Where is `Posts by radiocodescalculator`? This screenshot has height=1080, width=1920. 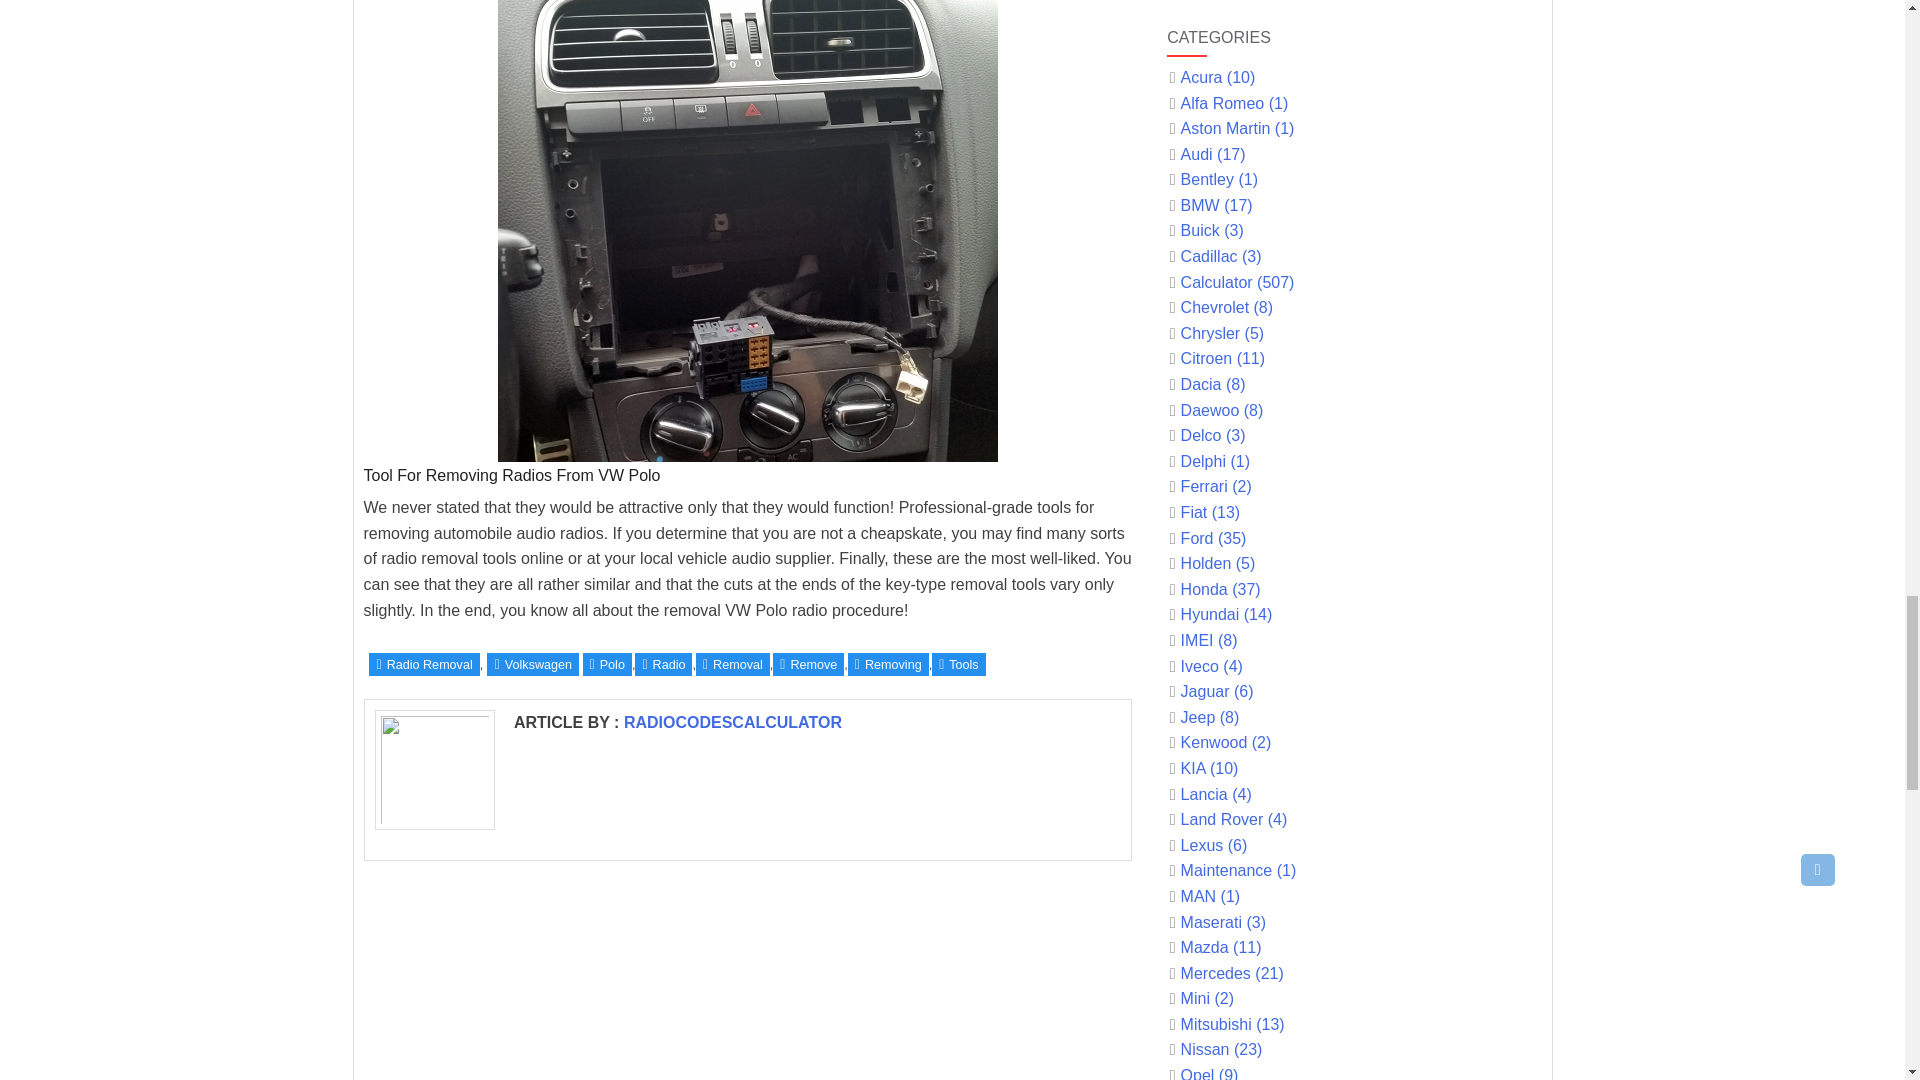
Posts by radiocodescalculator is located at coordinates (733, 722).